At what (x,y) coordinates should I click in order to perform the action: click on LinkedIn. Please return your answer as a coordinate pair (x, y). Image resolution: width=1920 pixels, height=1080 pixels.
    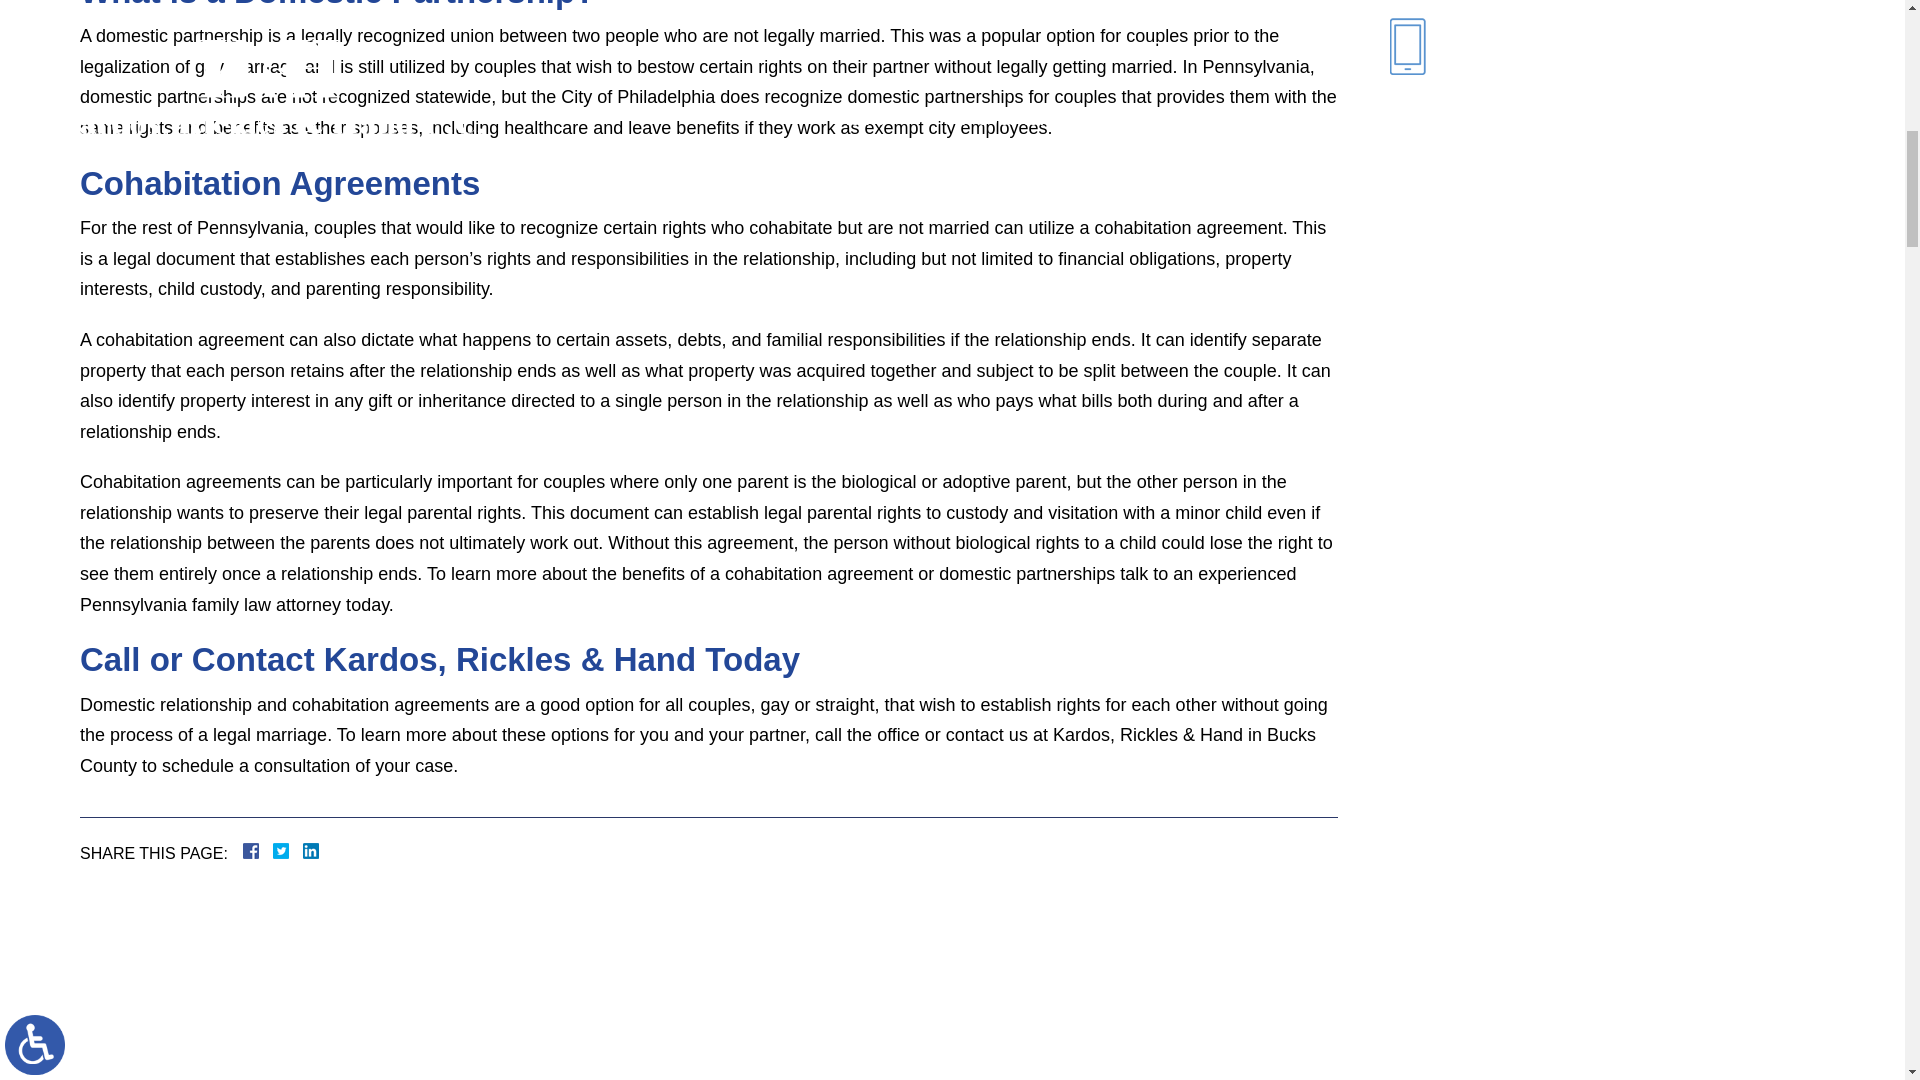
    Looking at the image, I should click on (302, 850).